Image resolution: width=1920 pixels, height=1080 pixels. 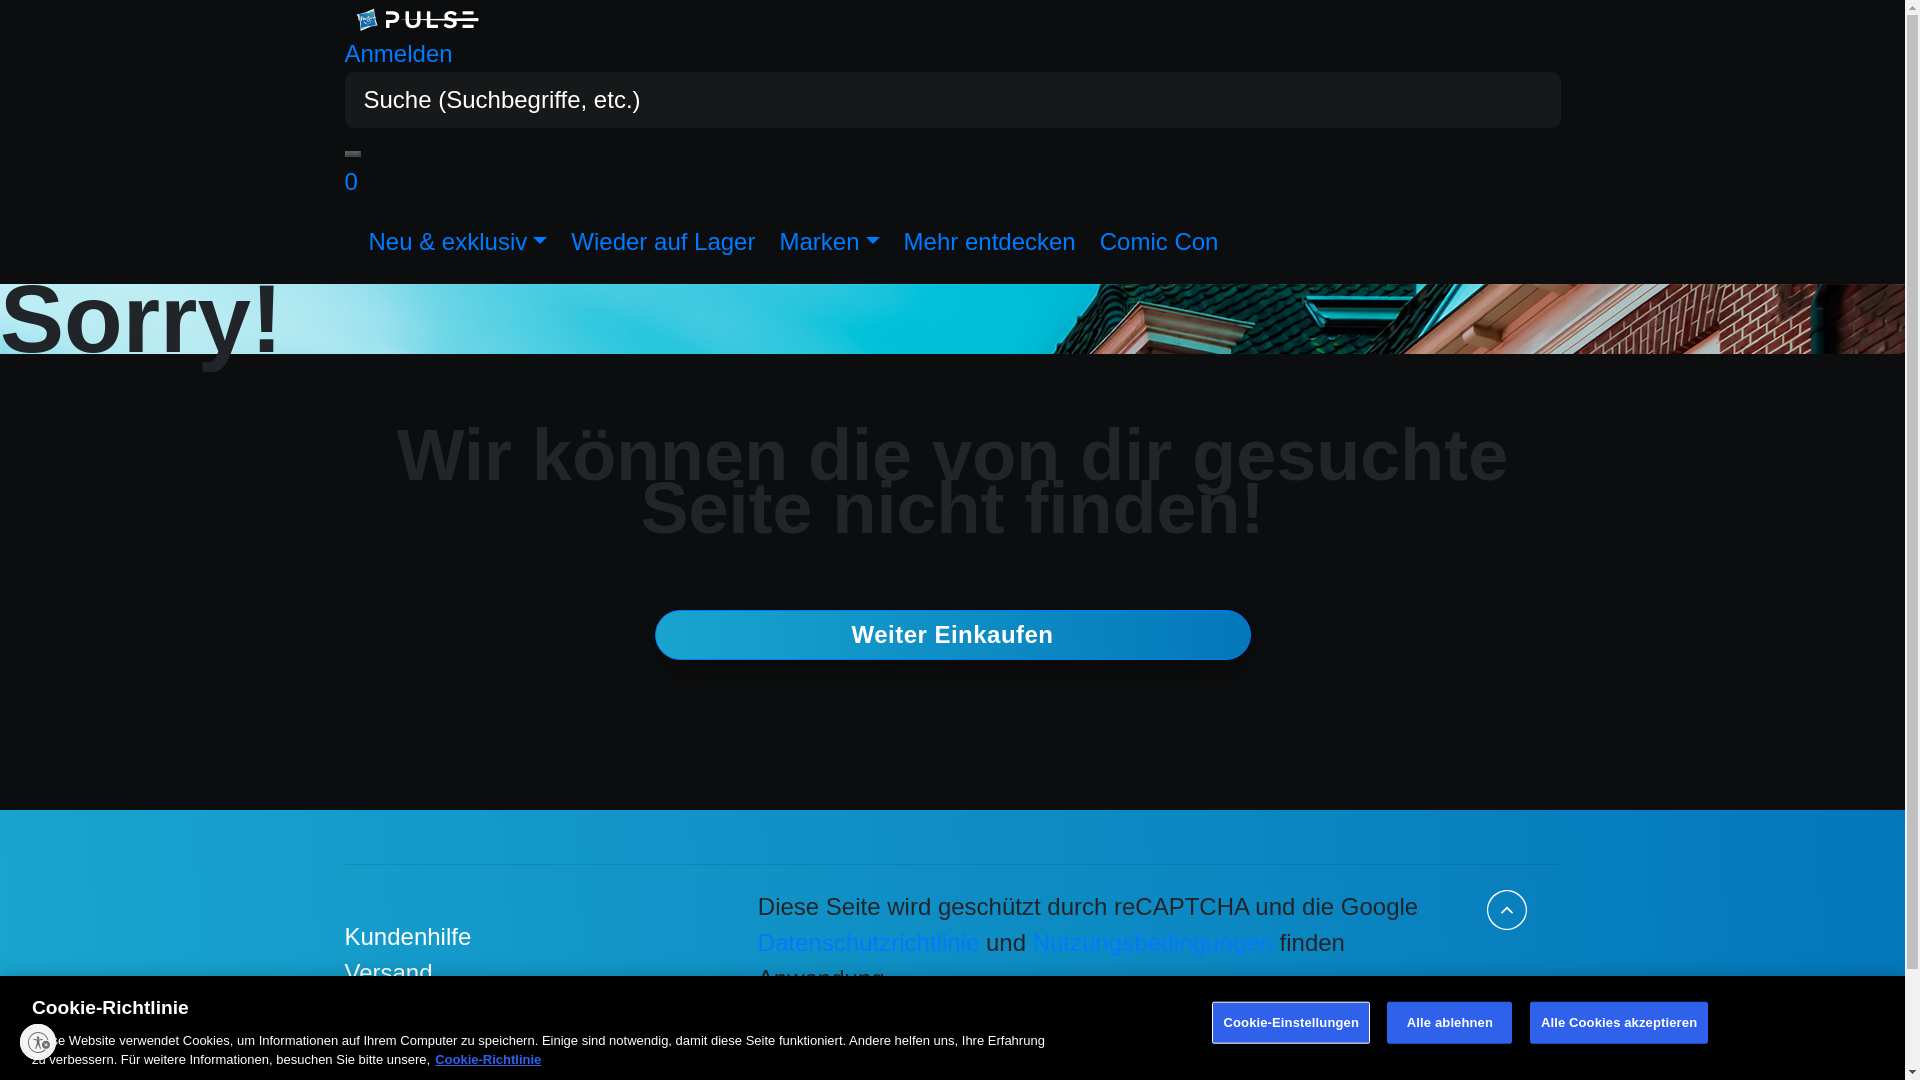 What do you see at coordinates (37, 1041) in the screenshot?
I see `Barrierefreiheit aktivieren` at bounding box center [37, 1041].